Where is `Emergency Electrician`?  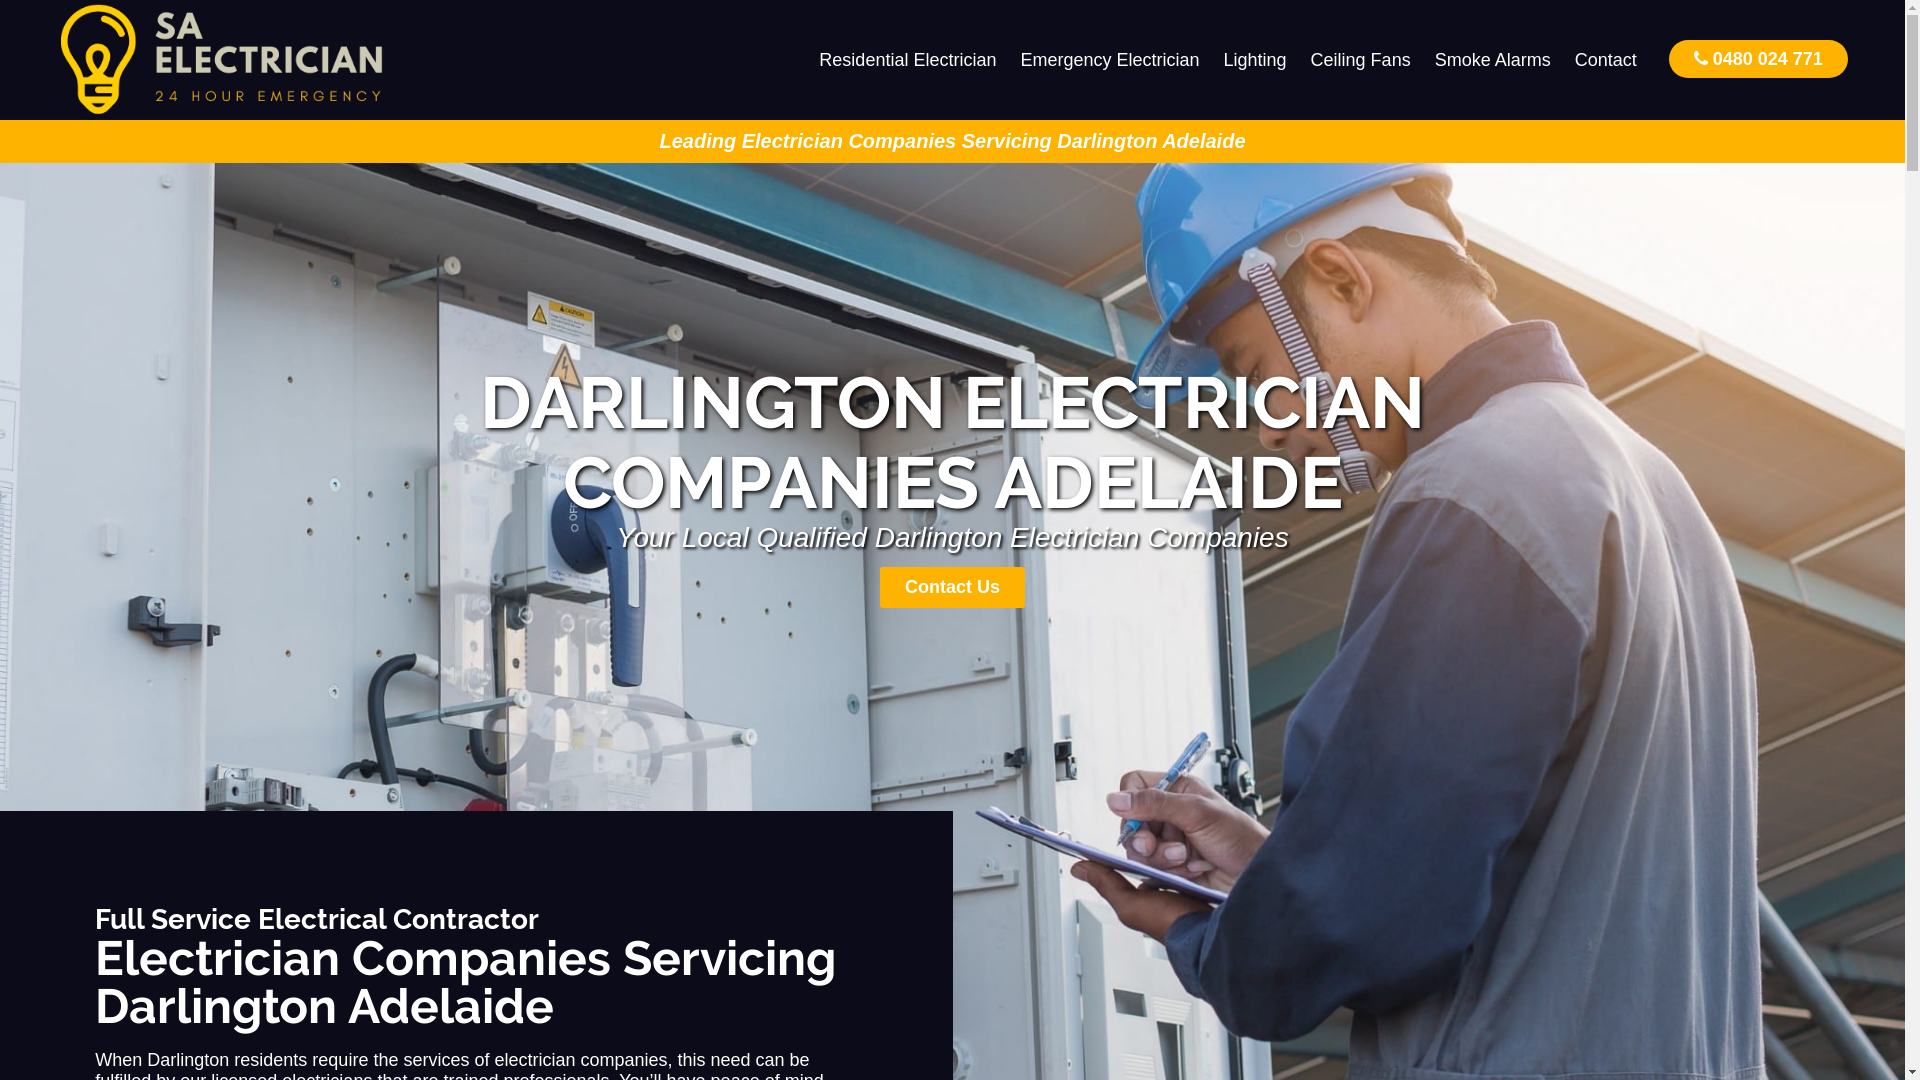 Emergency Electrician is located at coordinates (1110, 60).